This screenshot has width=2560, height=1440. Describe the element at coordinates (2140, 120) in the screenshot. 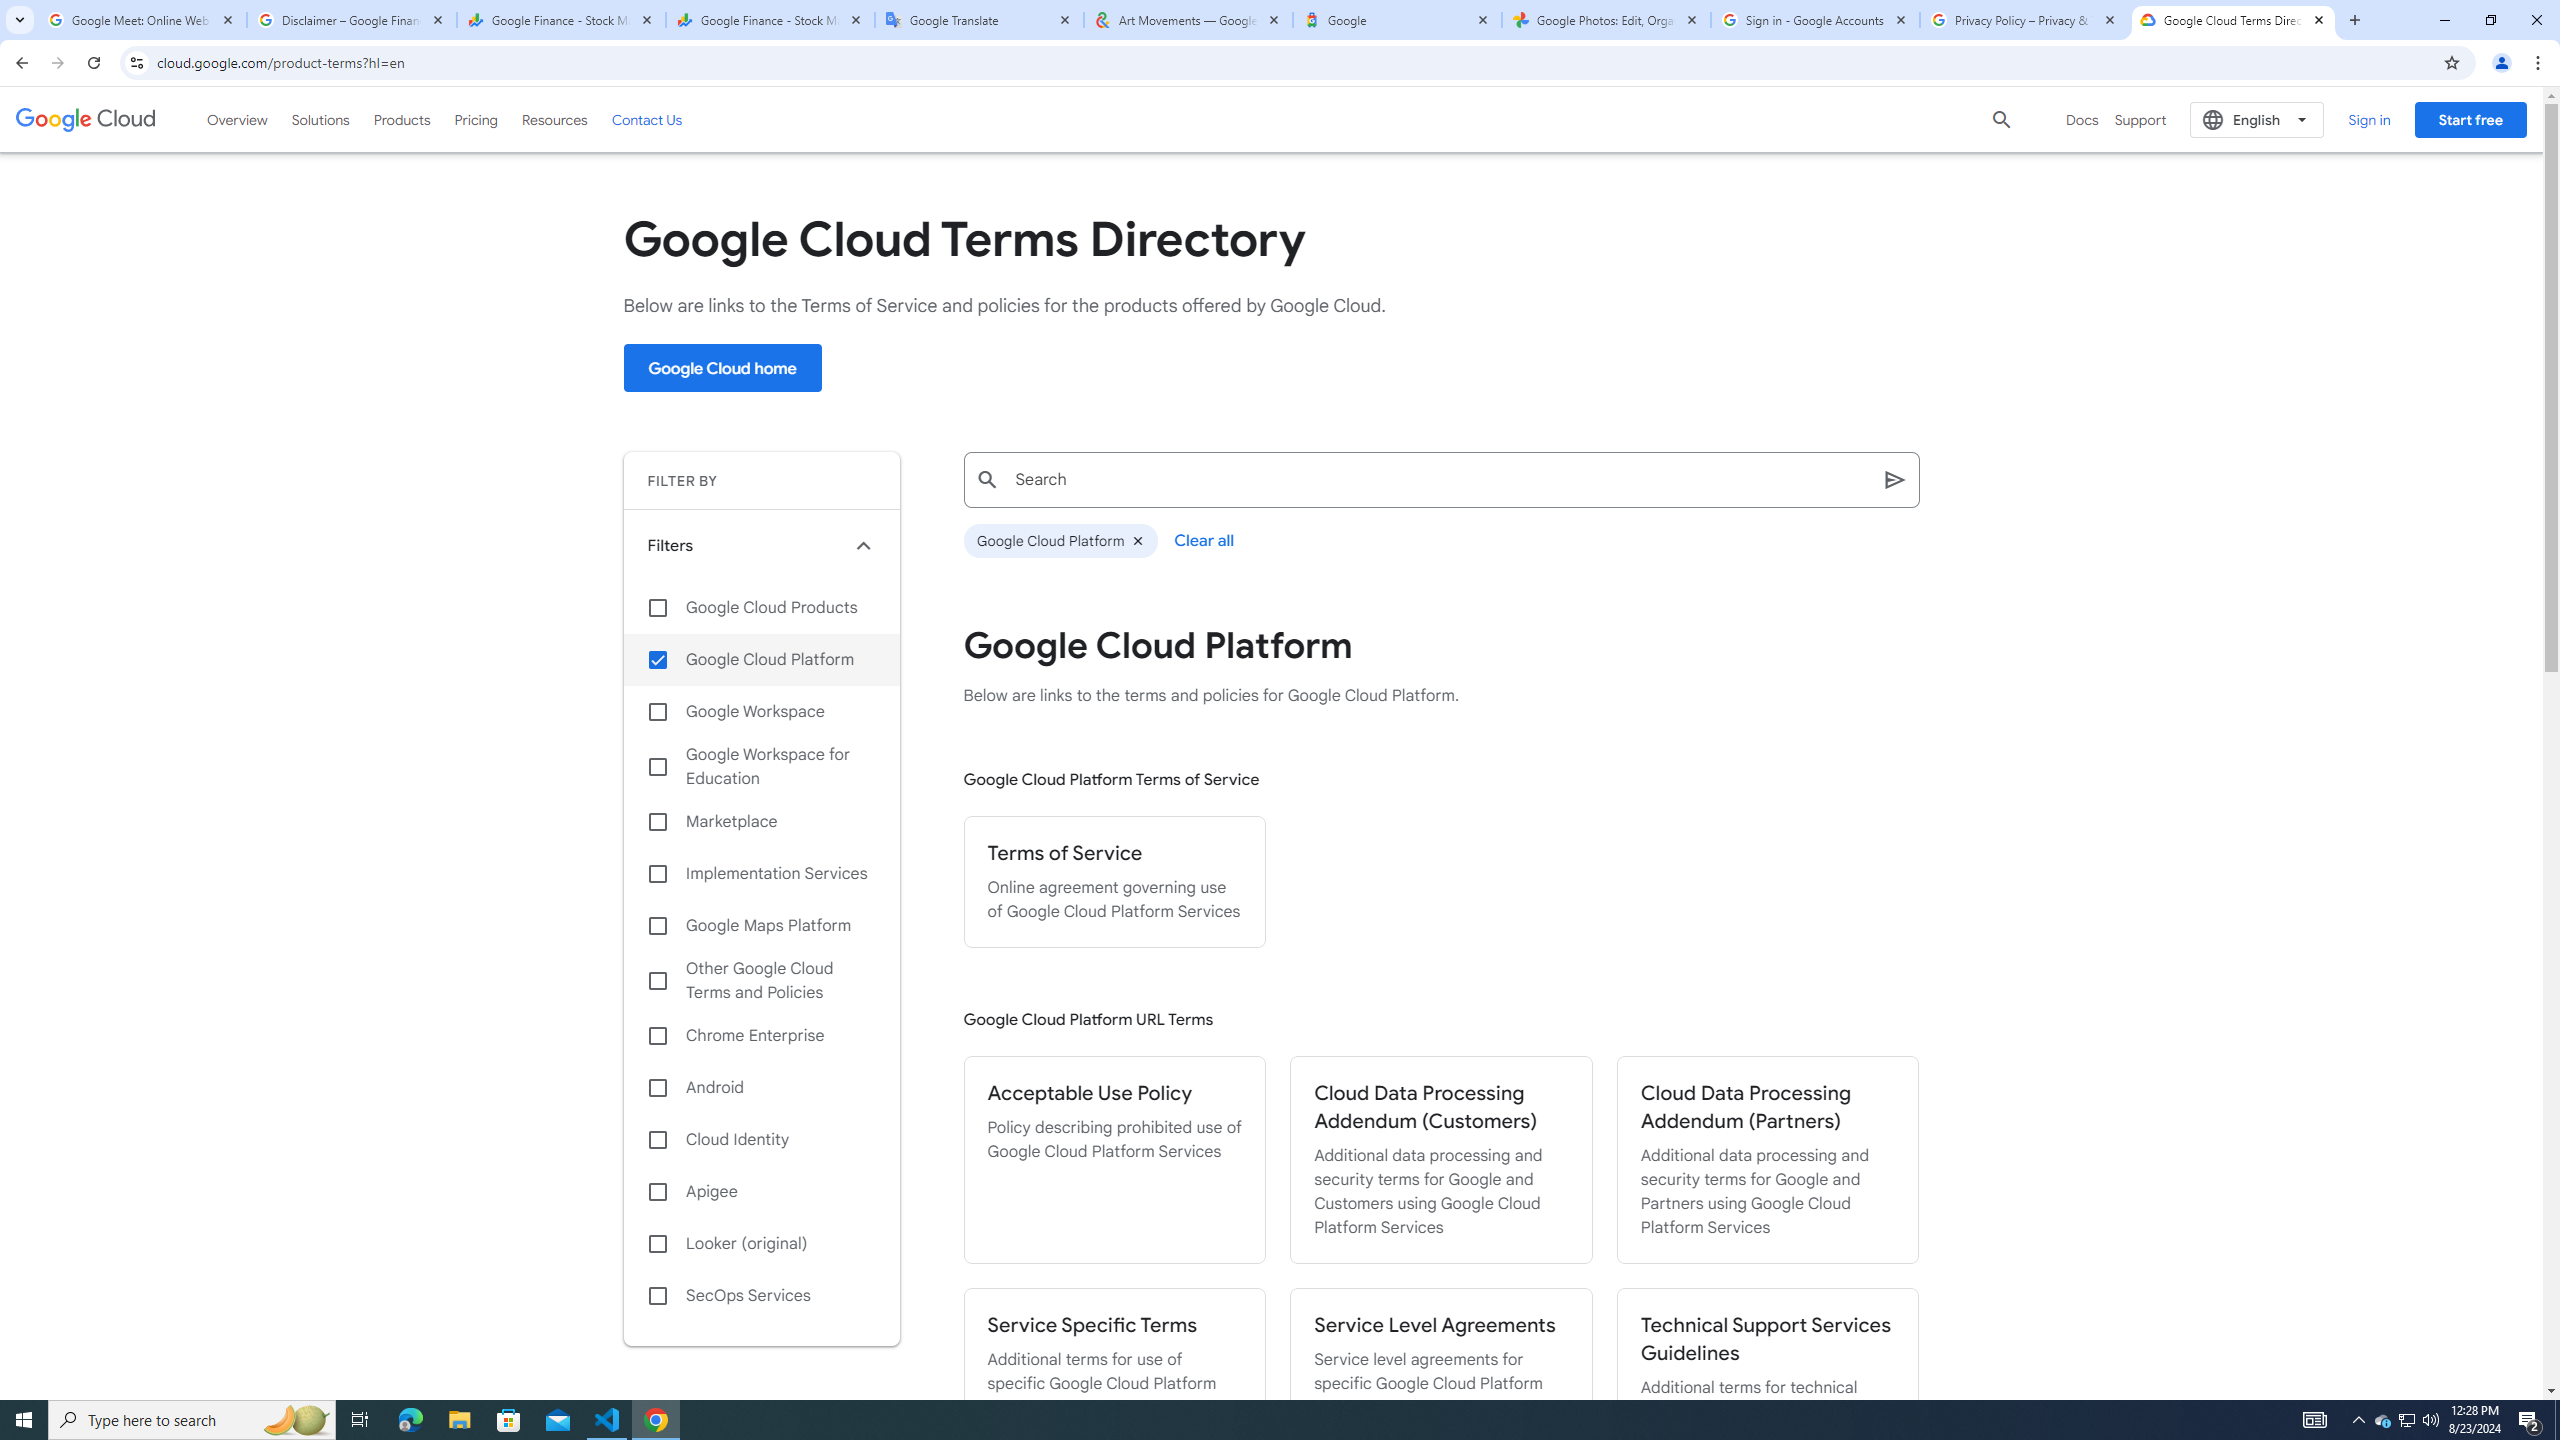

I see `Support` at that location.